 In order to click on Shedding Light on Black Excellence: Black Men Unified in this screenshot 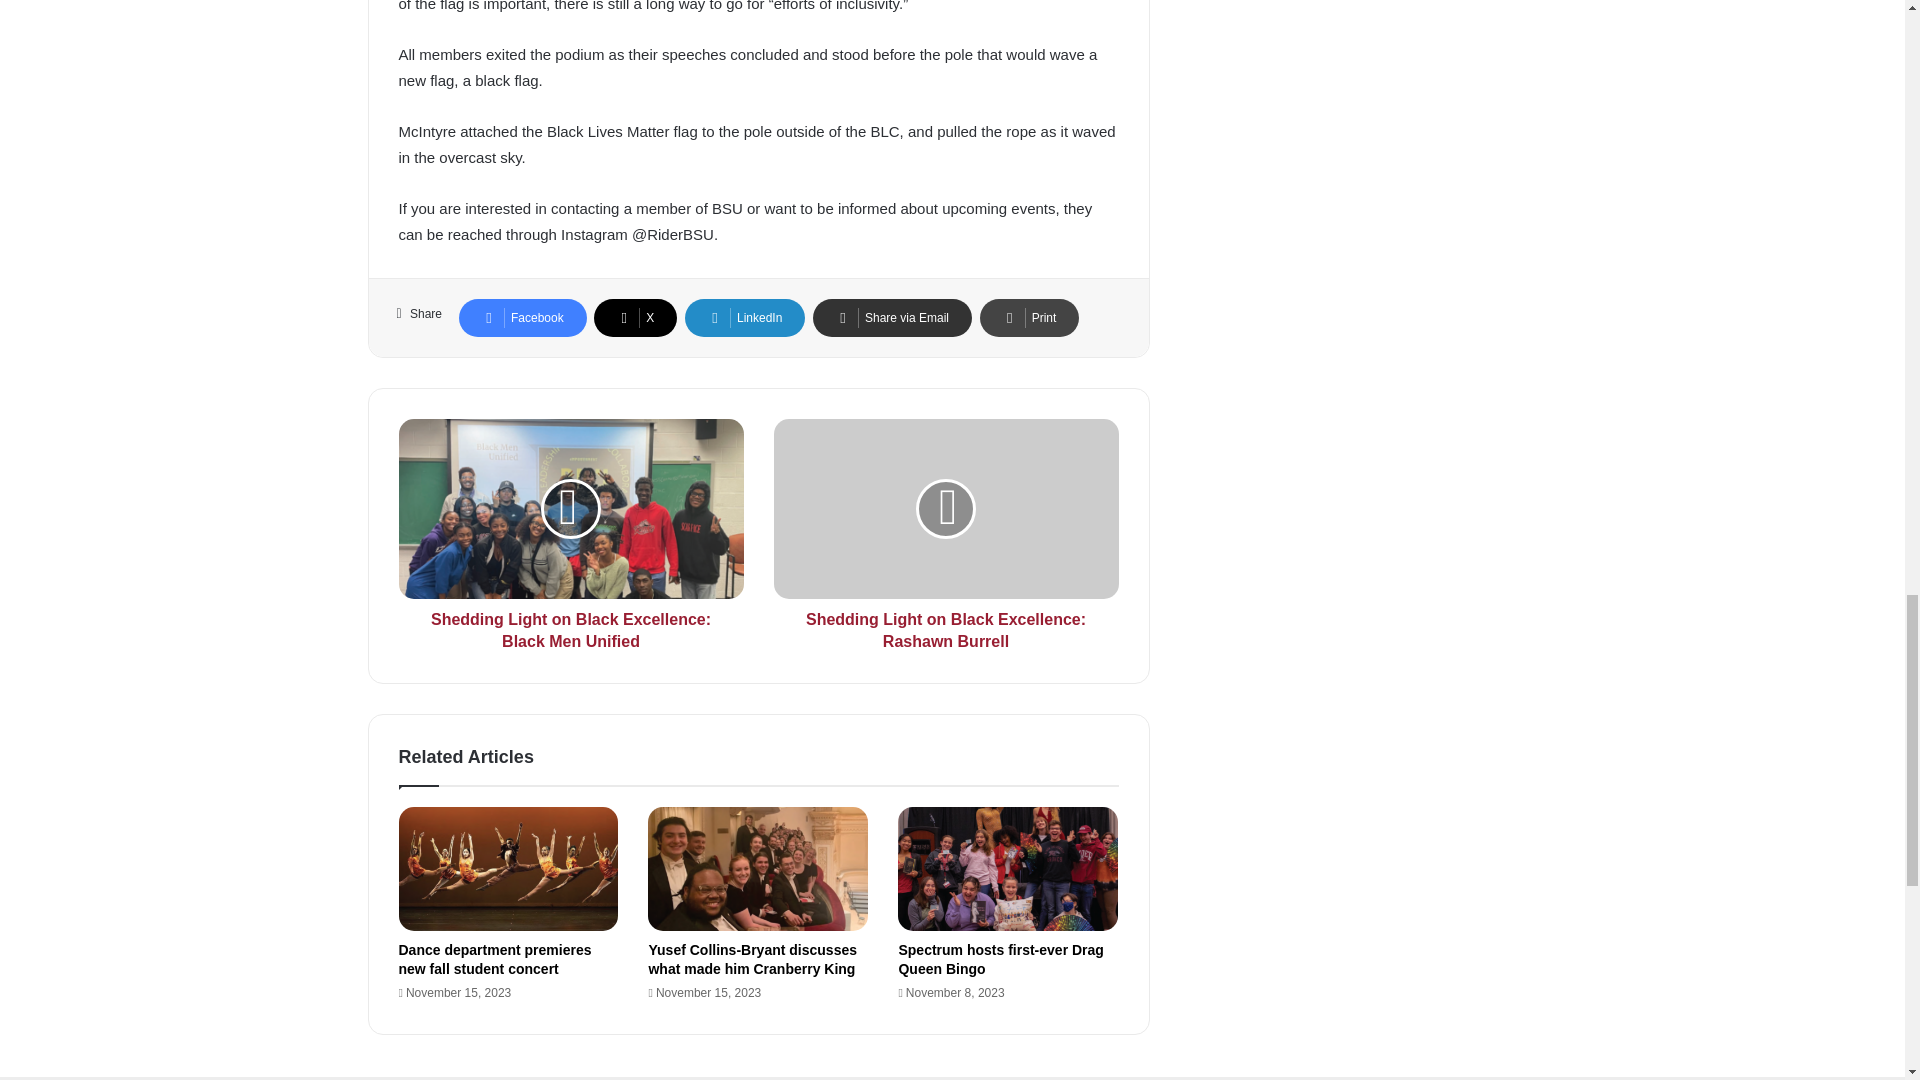, I will do `click(570, 509)`.